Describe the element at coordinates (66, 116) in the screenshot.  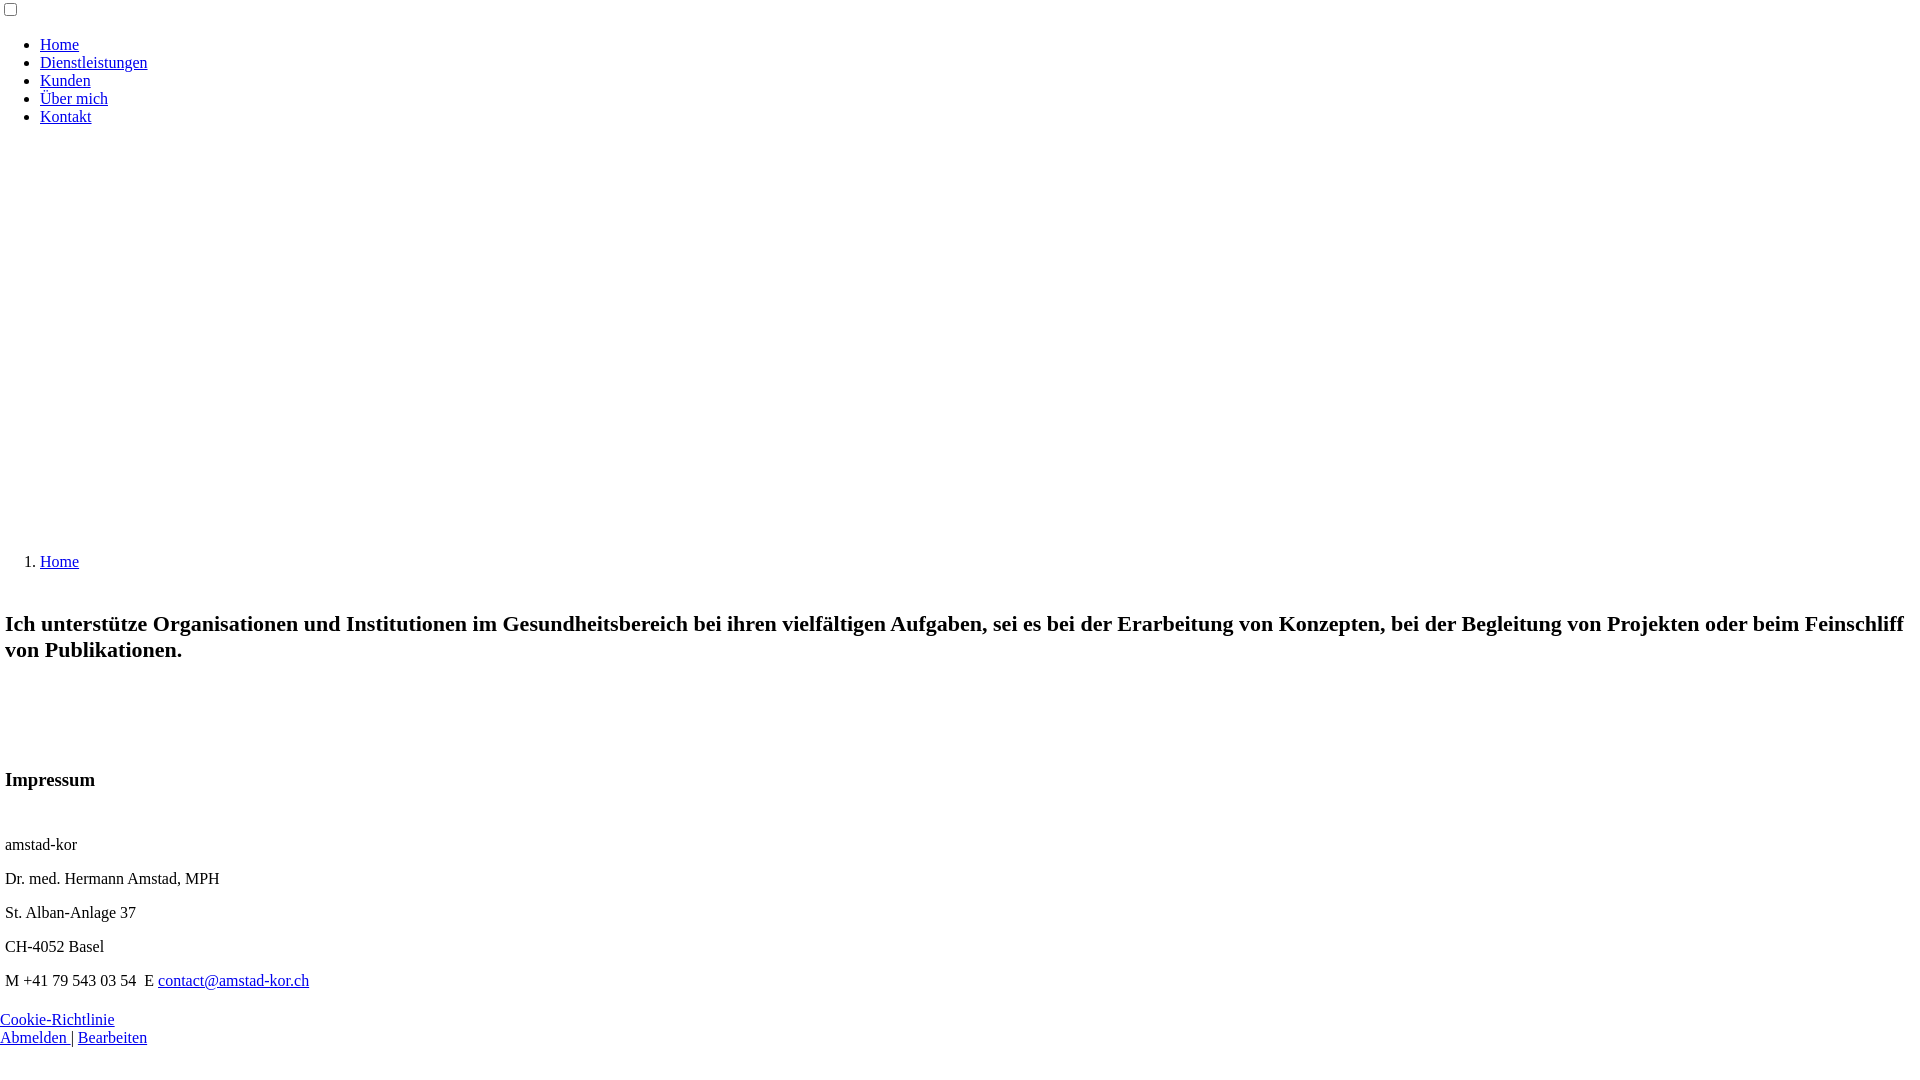
I see `Kontakt` at that location.